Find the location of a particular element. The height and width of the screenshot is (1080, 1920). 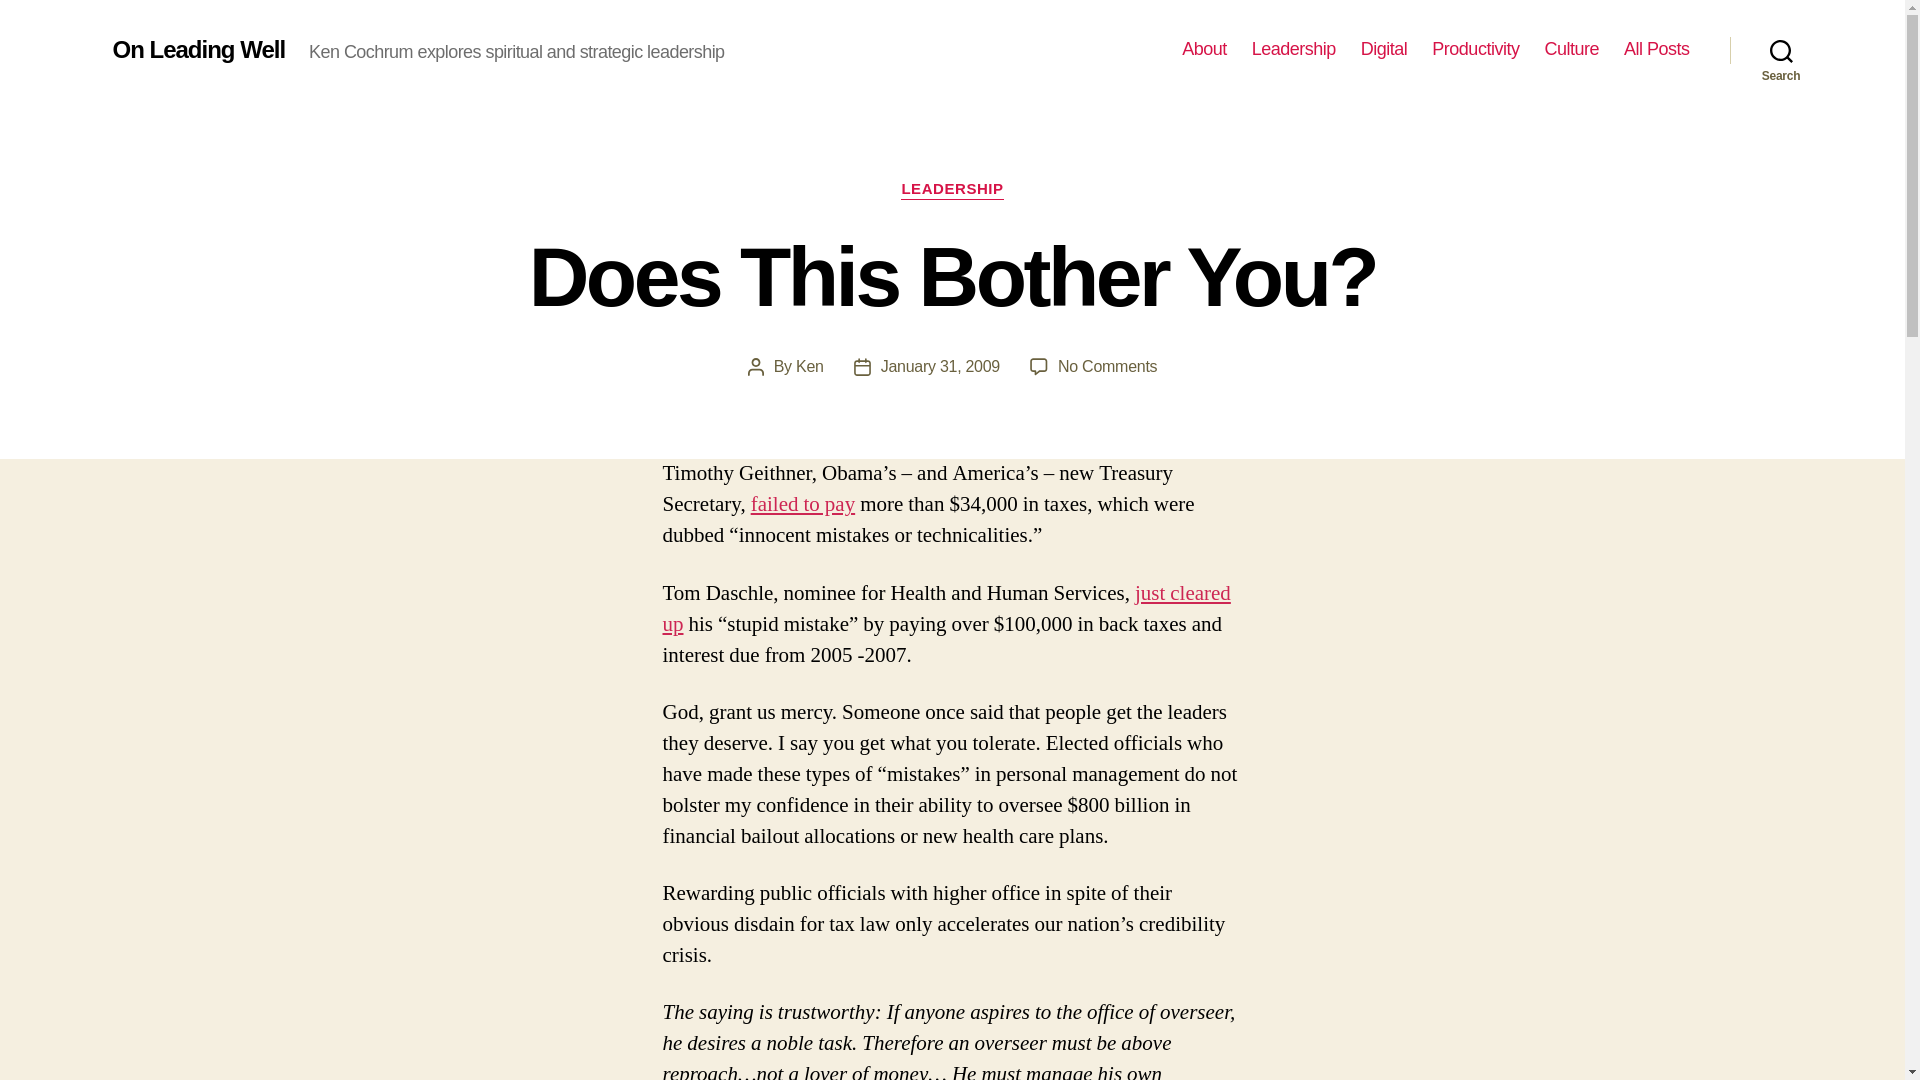

All Posts is located at coordinates (946, 608).